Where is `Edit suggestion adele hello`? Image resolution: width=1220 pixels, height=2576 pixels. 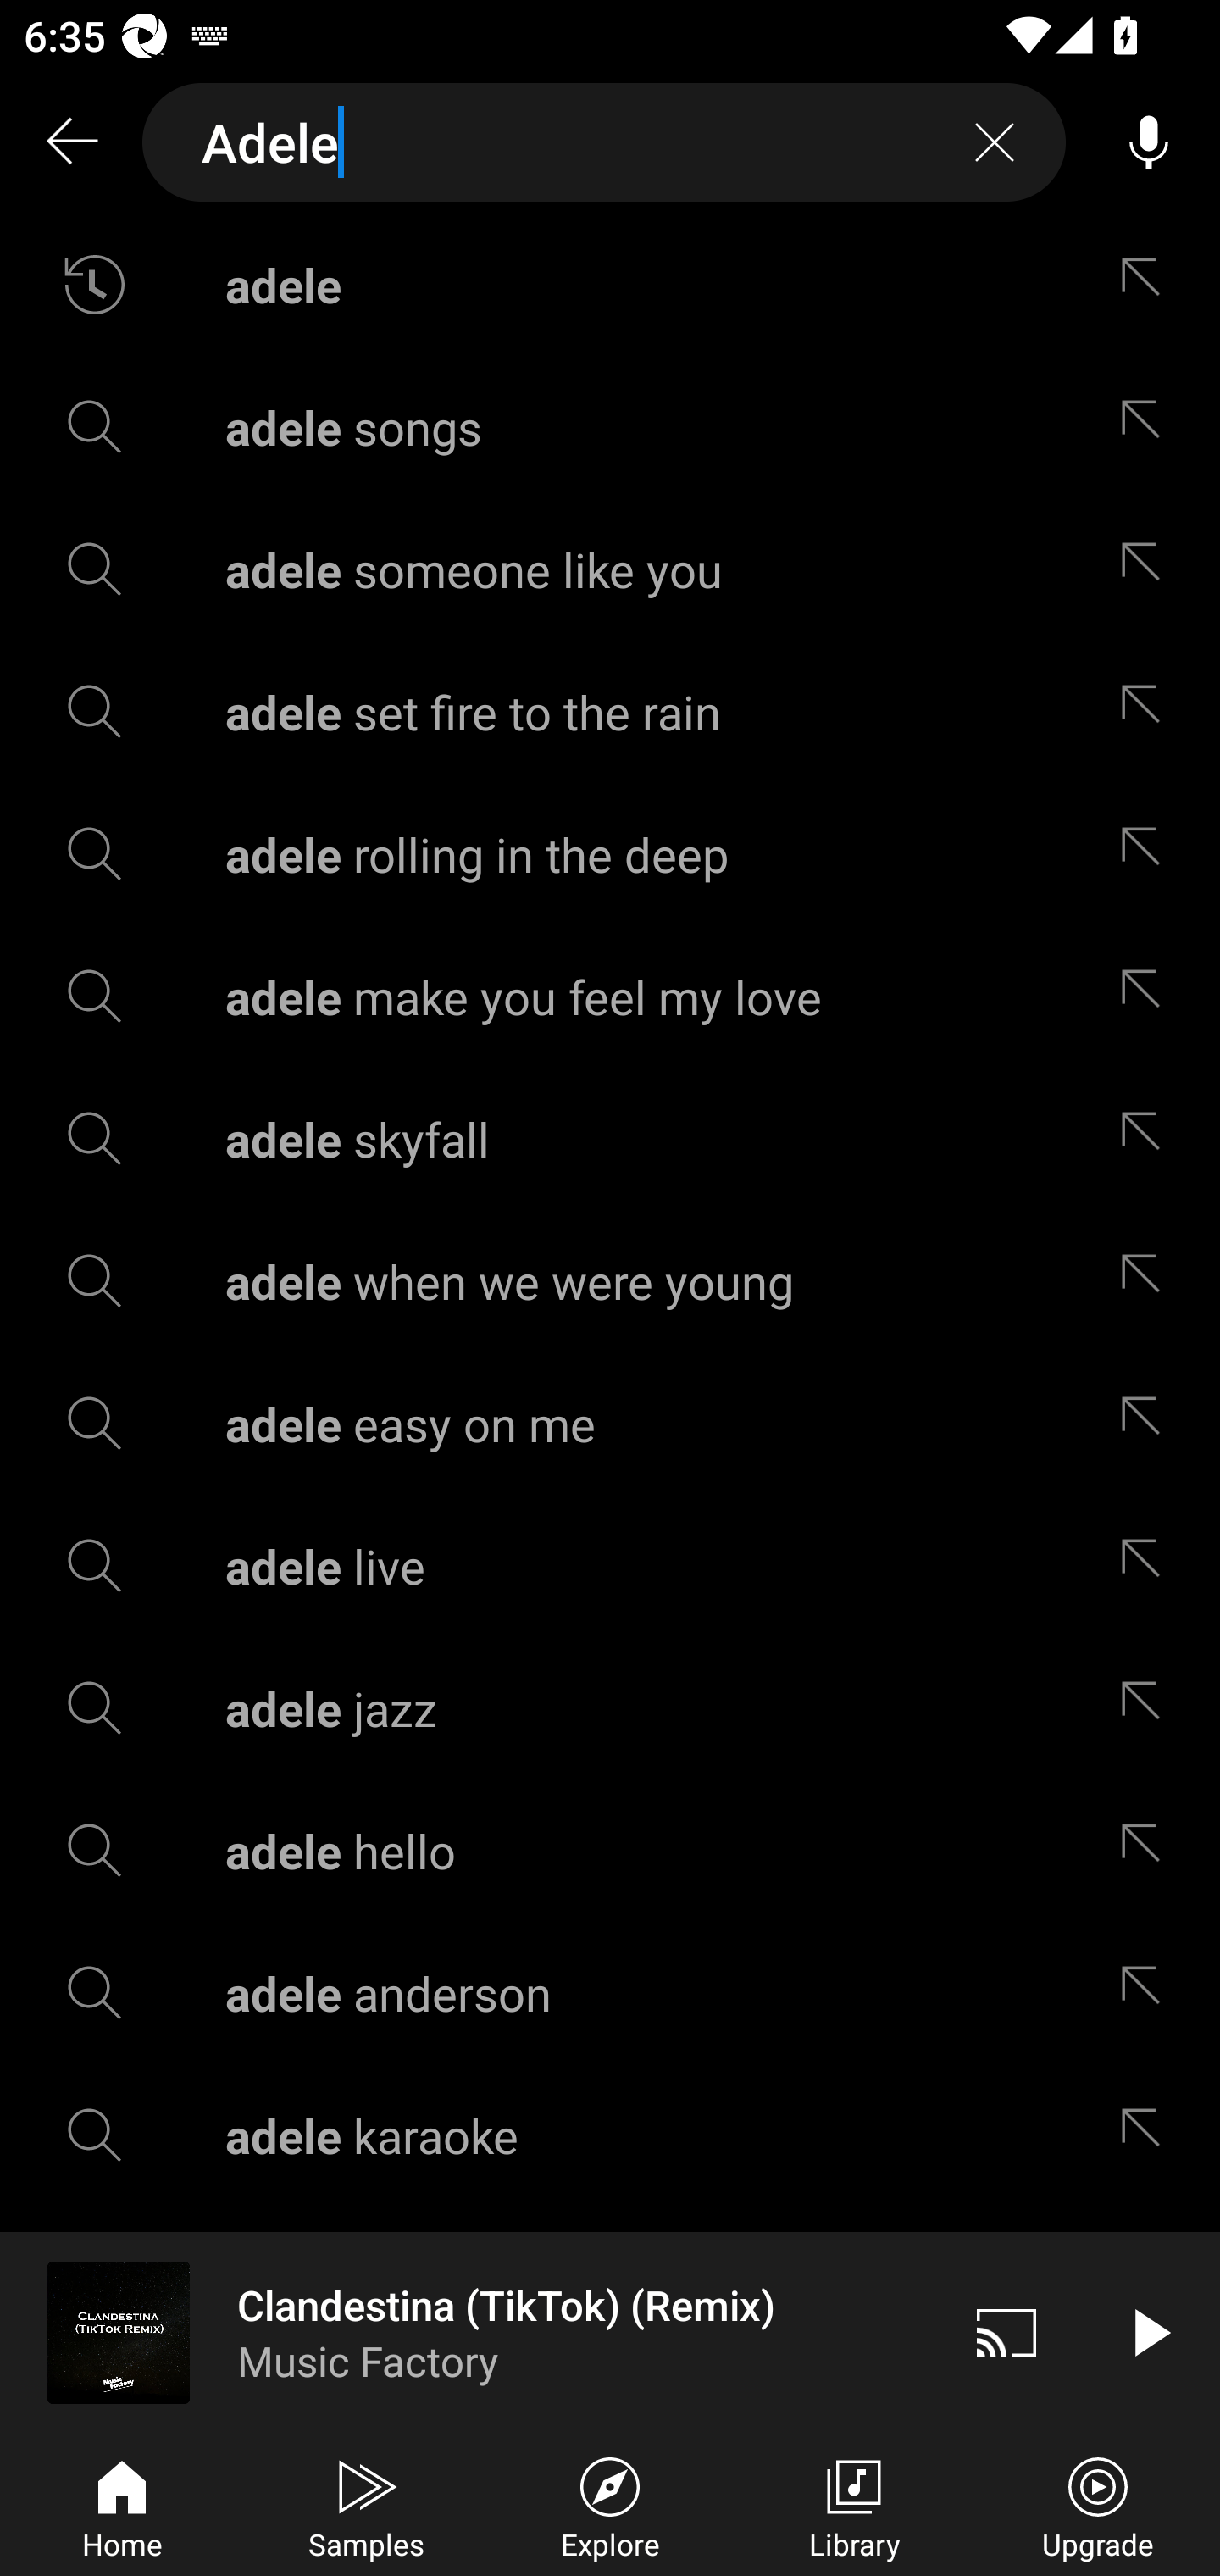 Edit suggestion adele hello is located at coordinates (1148, 1851).